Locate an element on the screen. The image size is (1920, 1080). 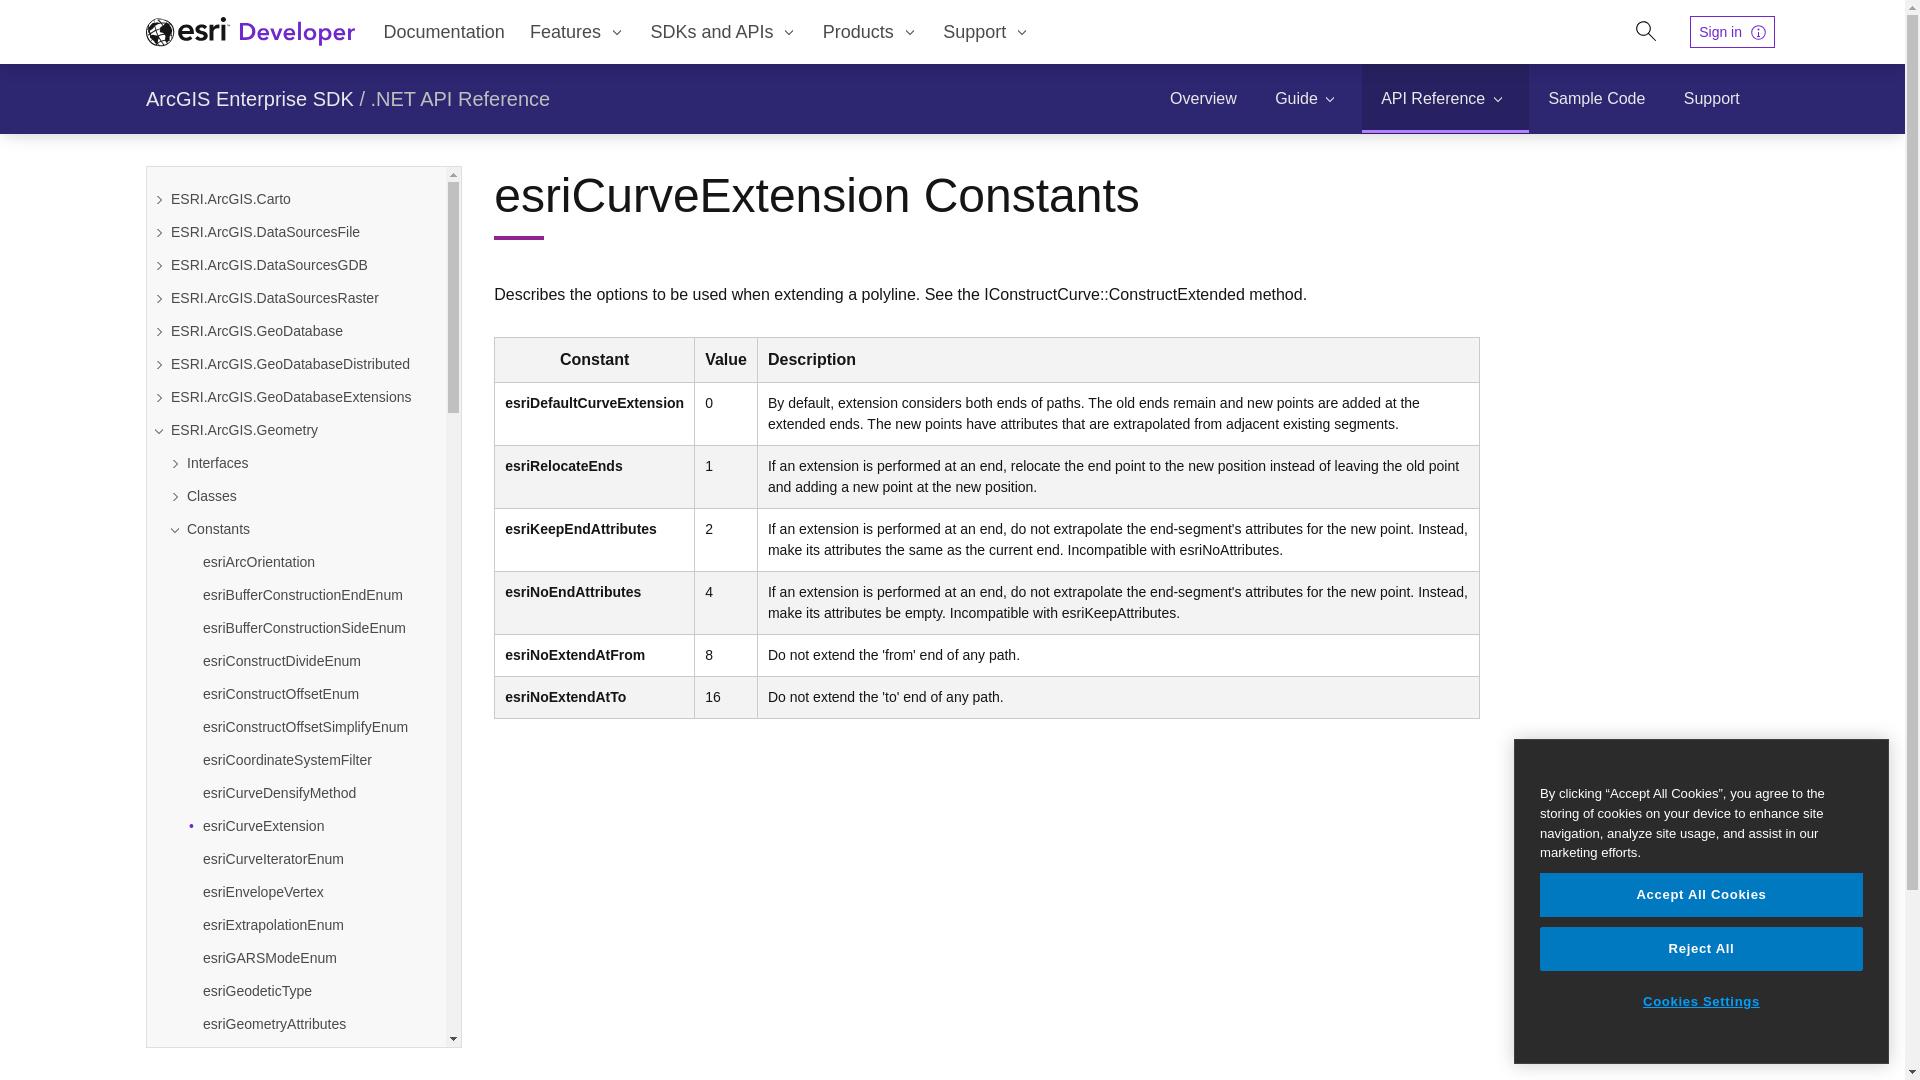
.NET API Reference is located at coordinates (460, 98).